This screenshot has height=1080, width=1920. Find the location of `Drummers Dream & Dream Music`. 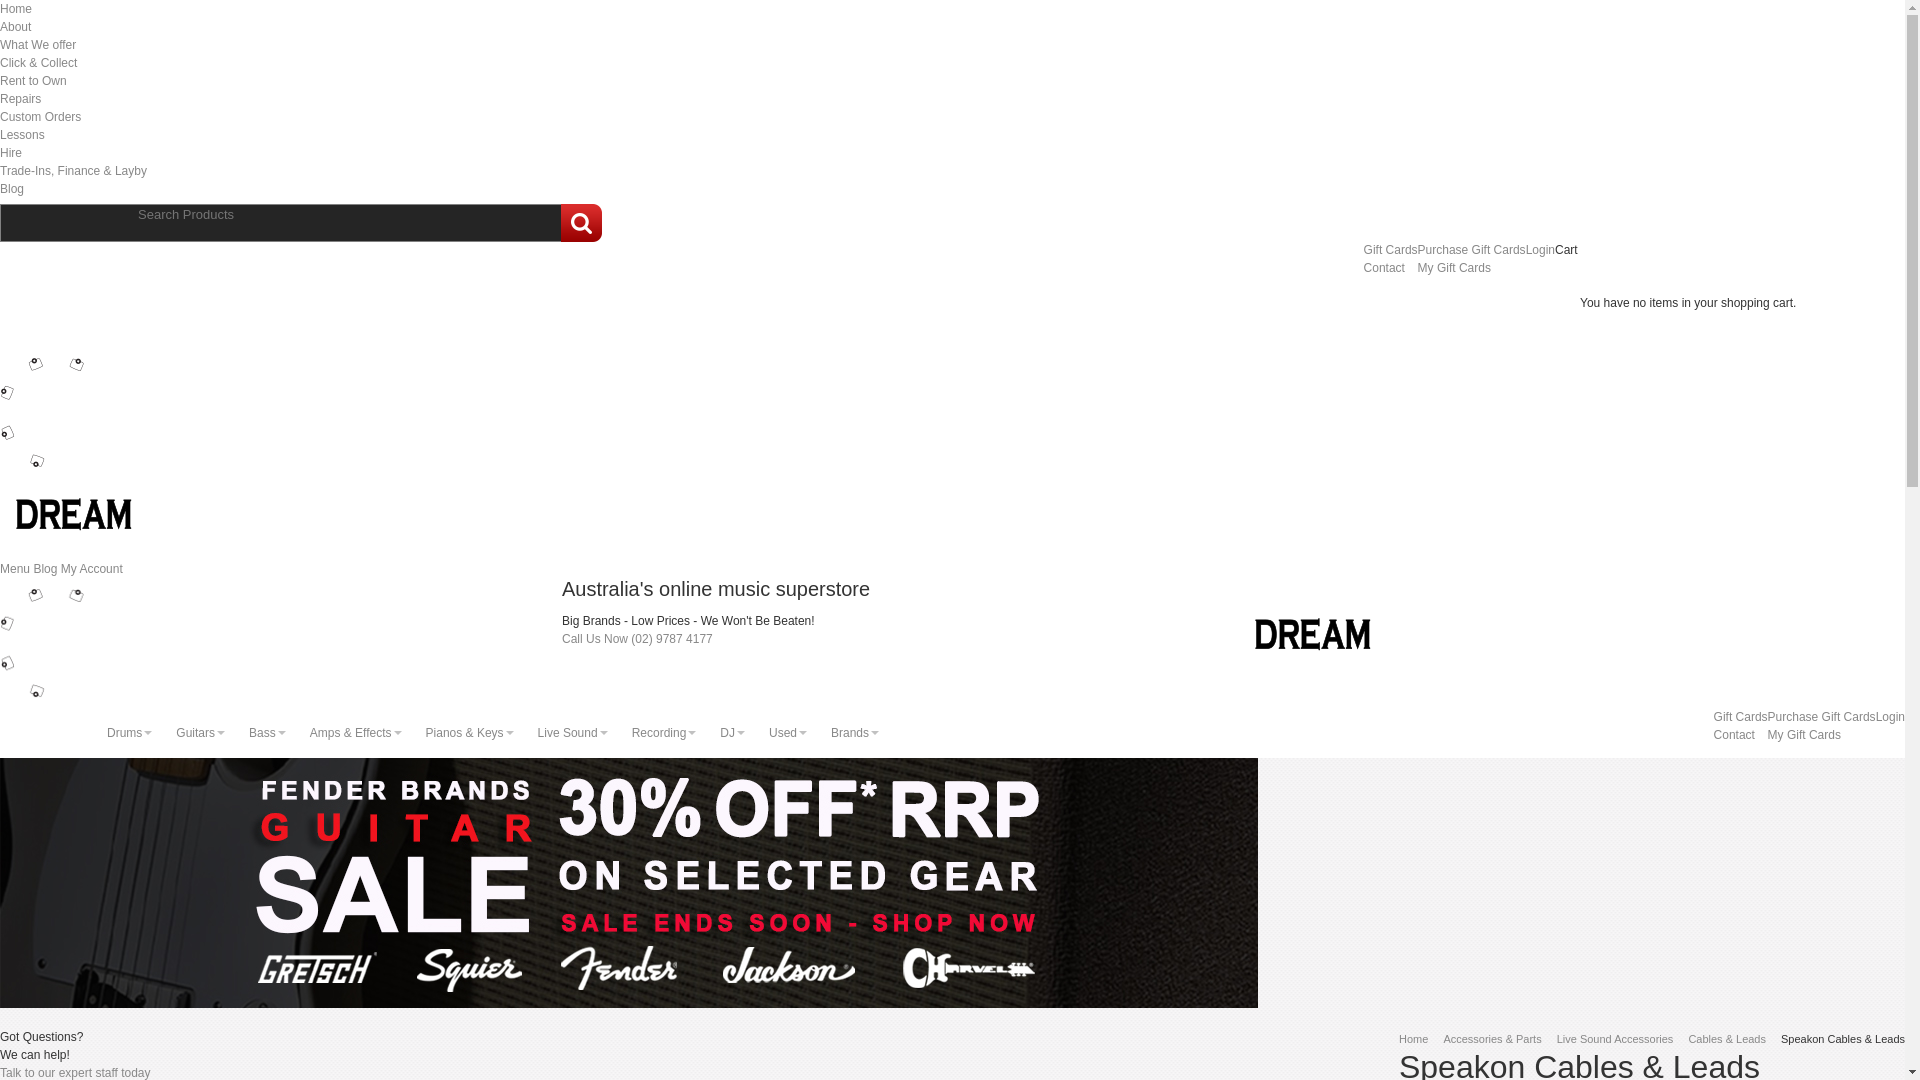

Drummers Dream & Dream Music is located at coordinates (110, 643).